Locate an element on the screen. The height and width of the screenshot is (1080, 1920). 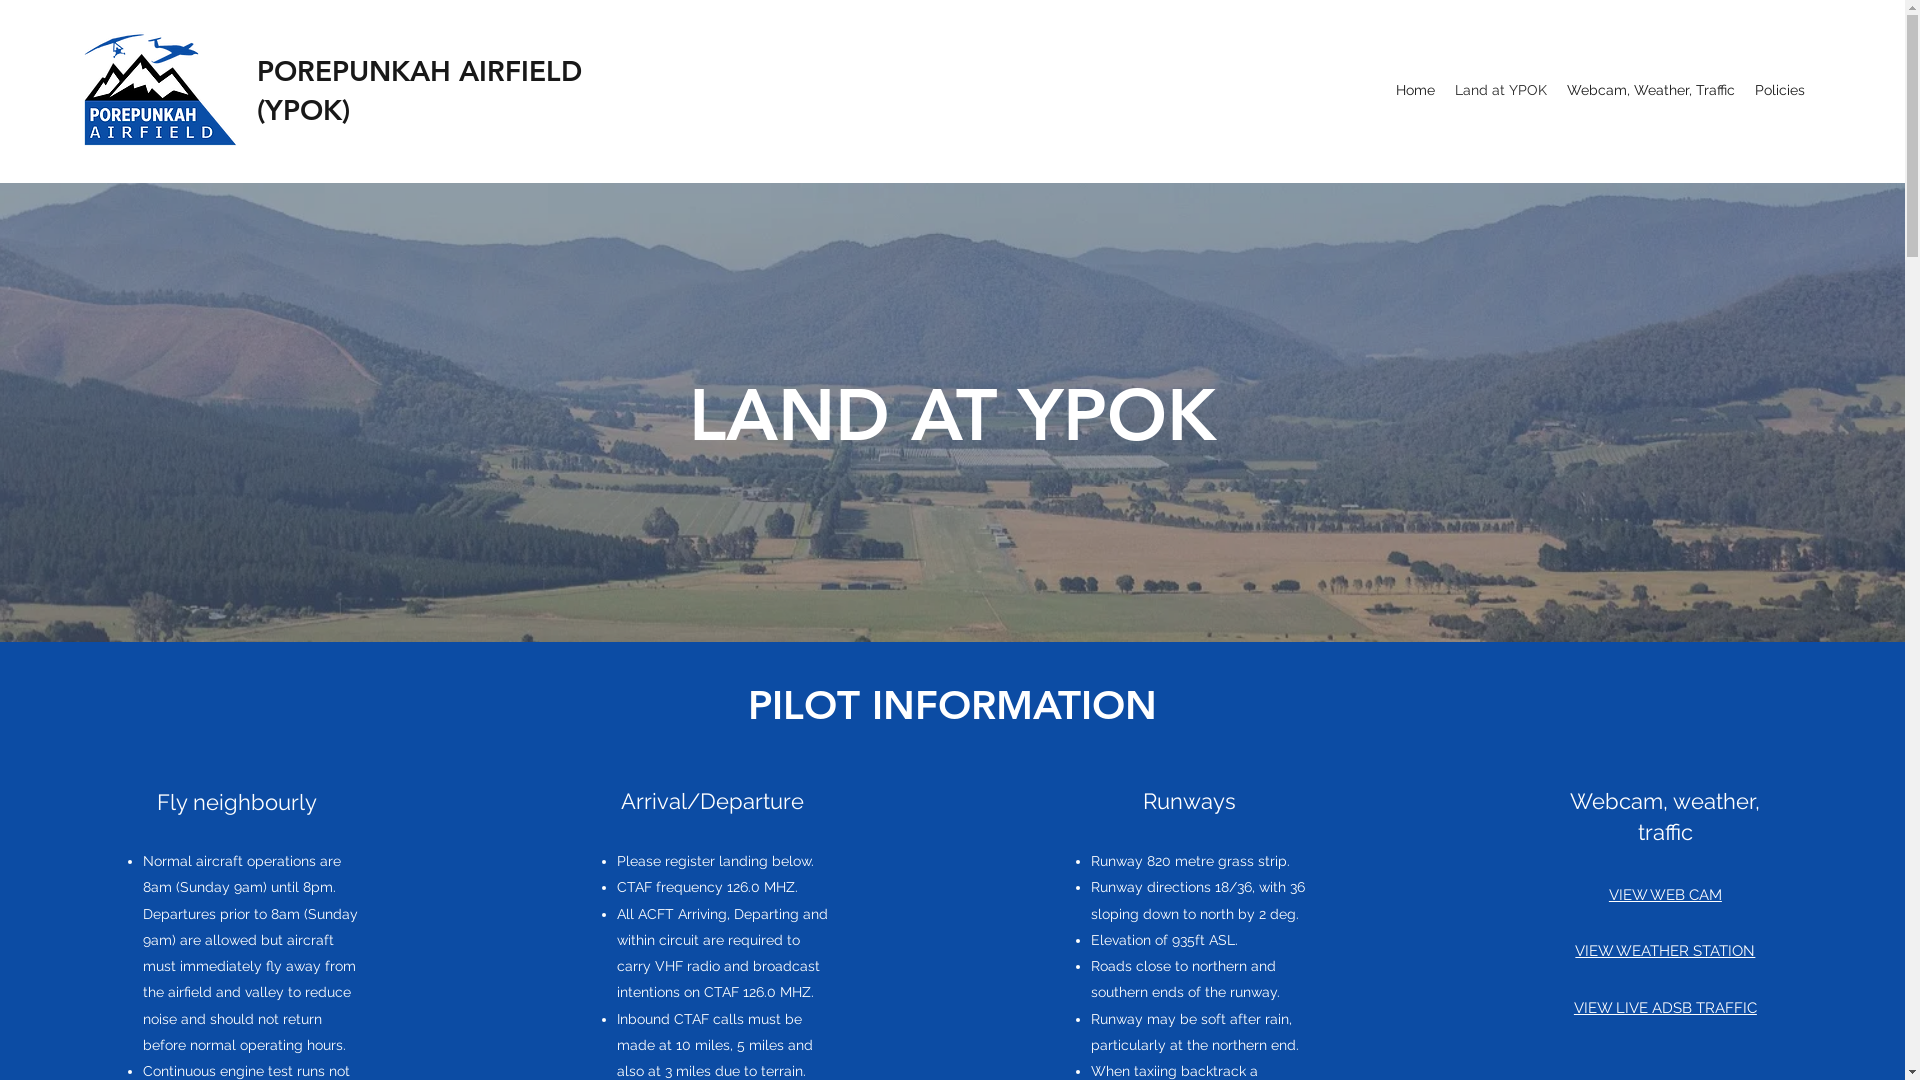
Land at YPOK is located at coordinates (1501, 90).